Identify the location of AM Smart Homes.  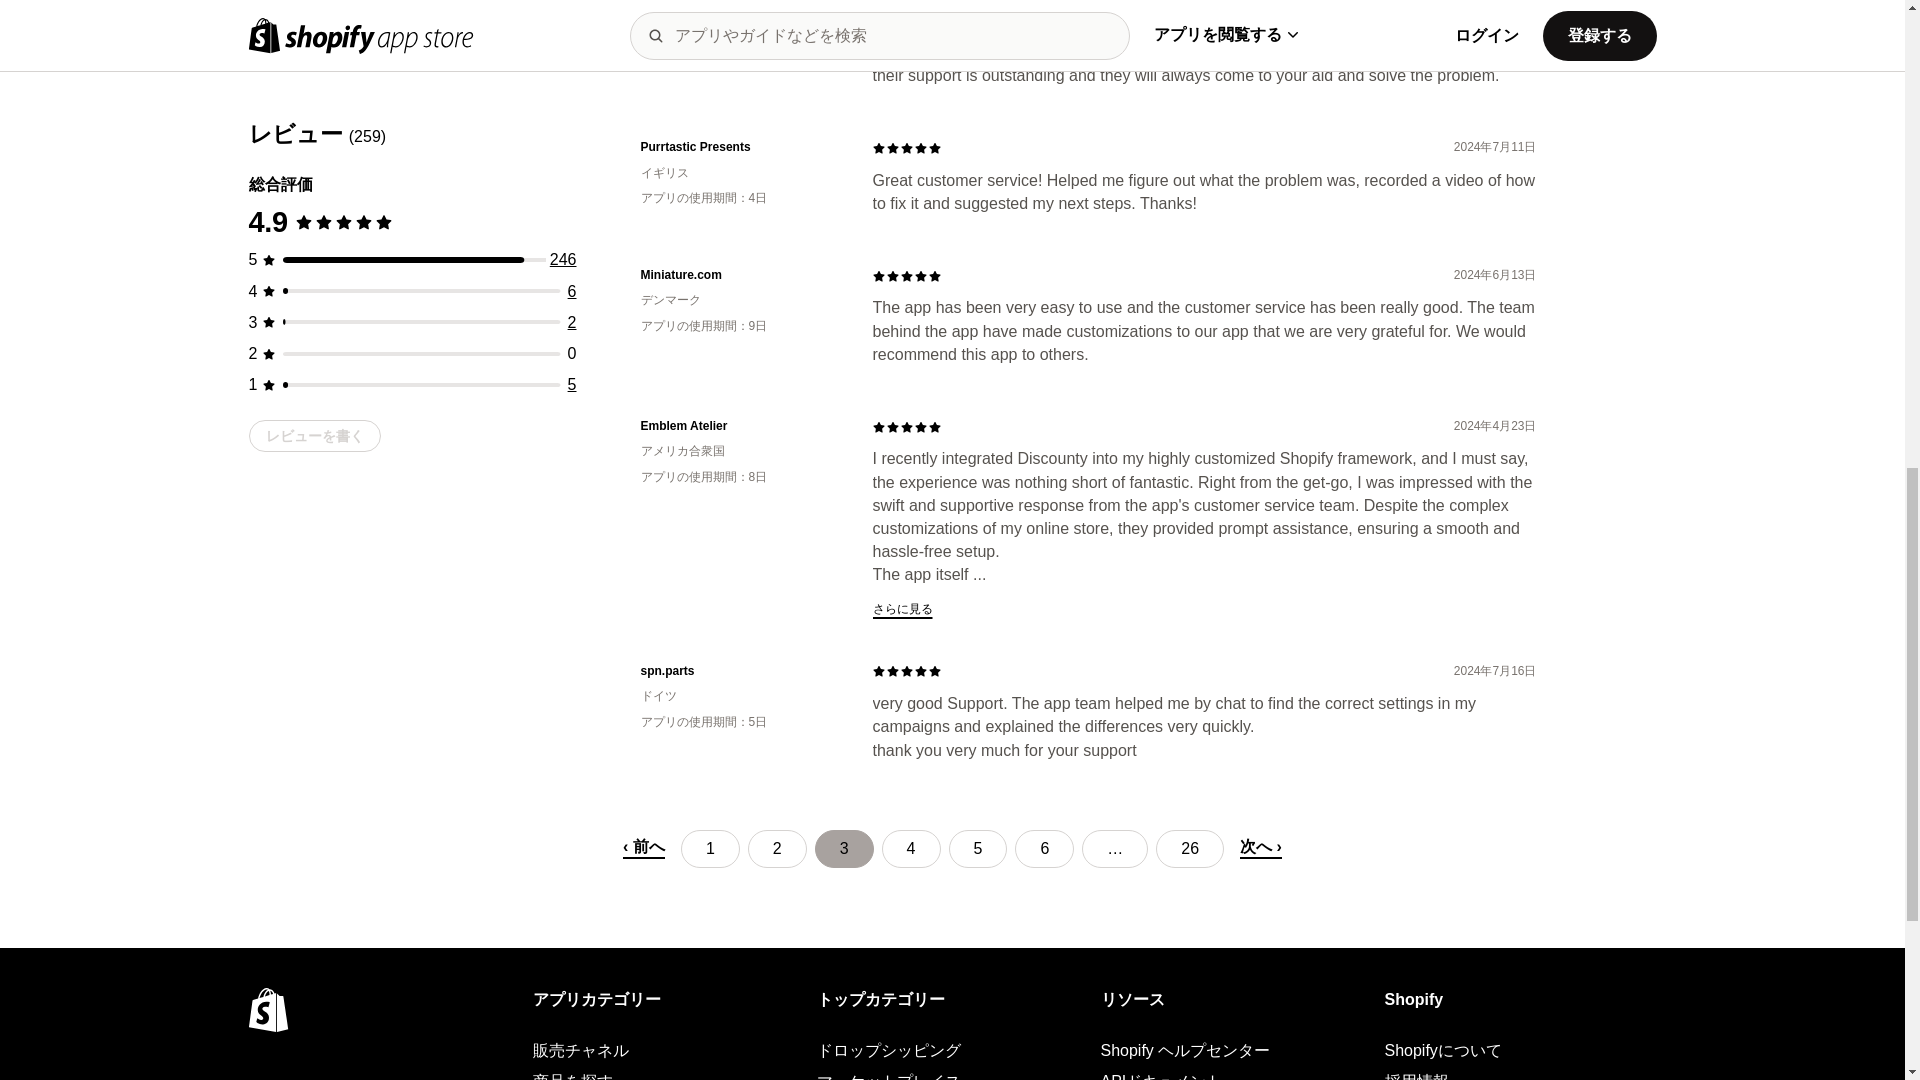
(740, 2).